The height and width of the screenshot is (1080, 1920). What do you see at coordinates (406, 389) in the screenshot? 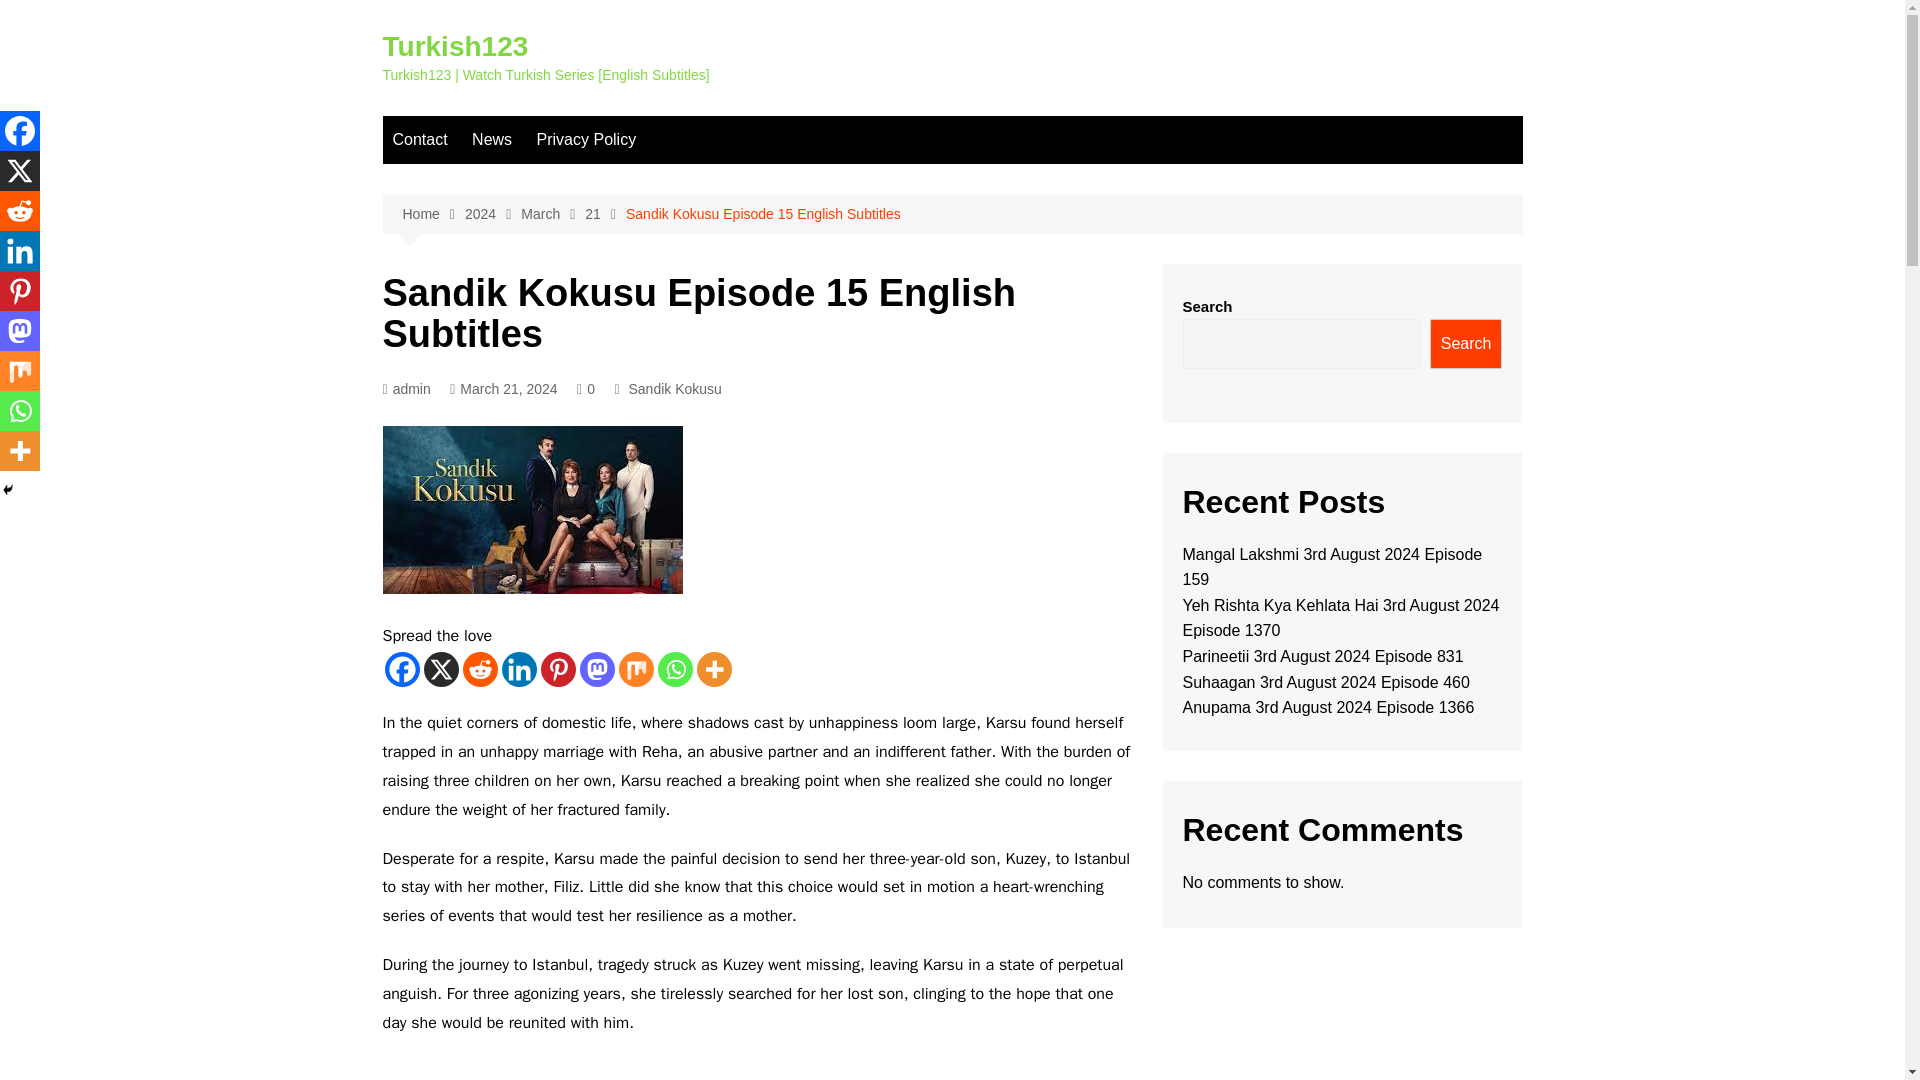
I see `admin` at bounding box center [406, 389].